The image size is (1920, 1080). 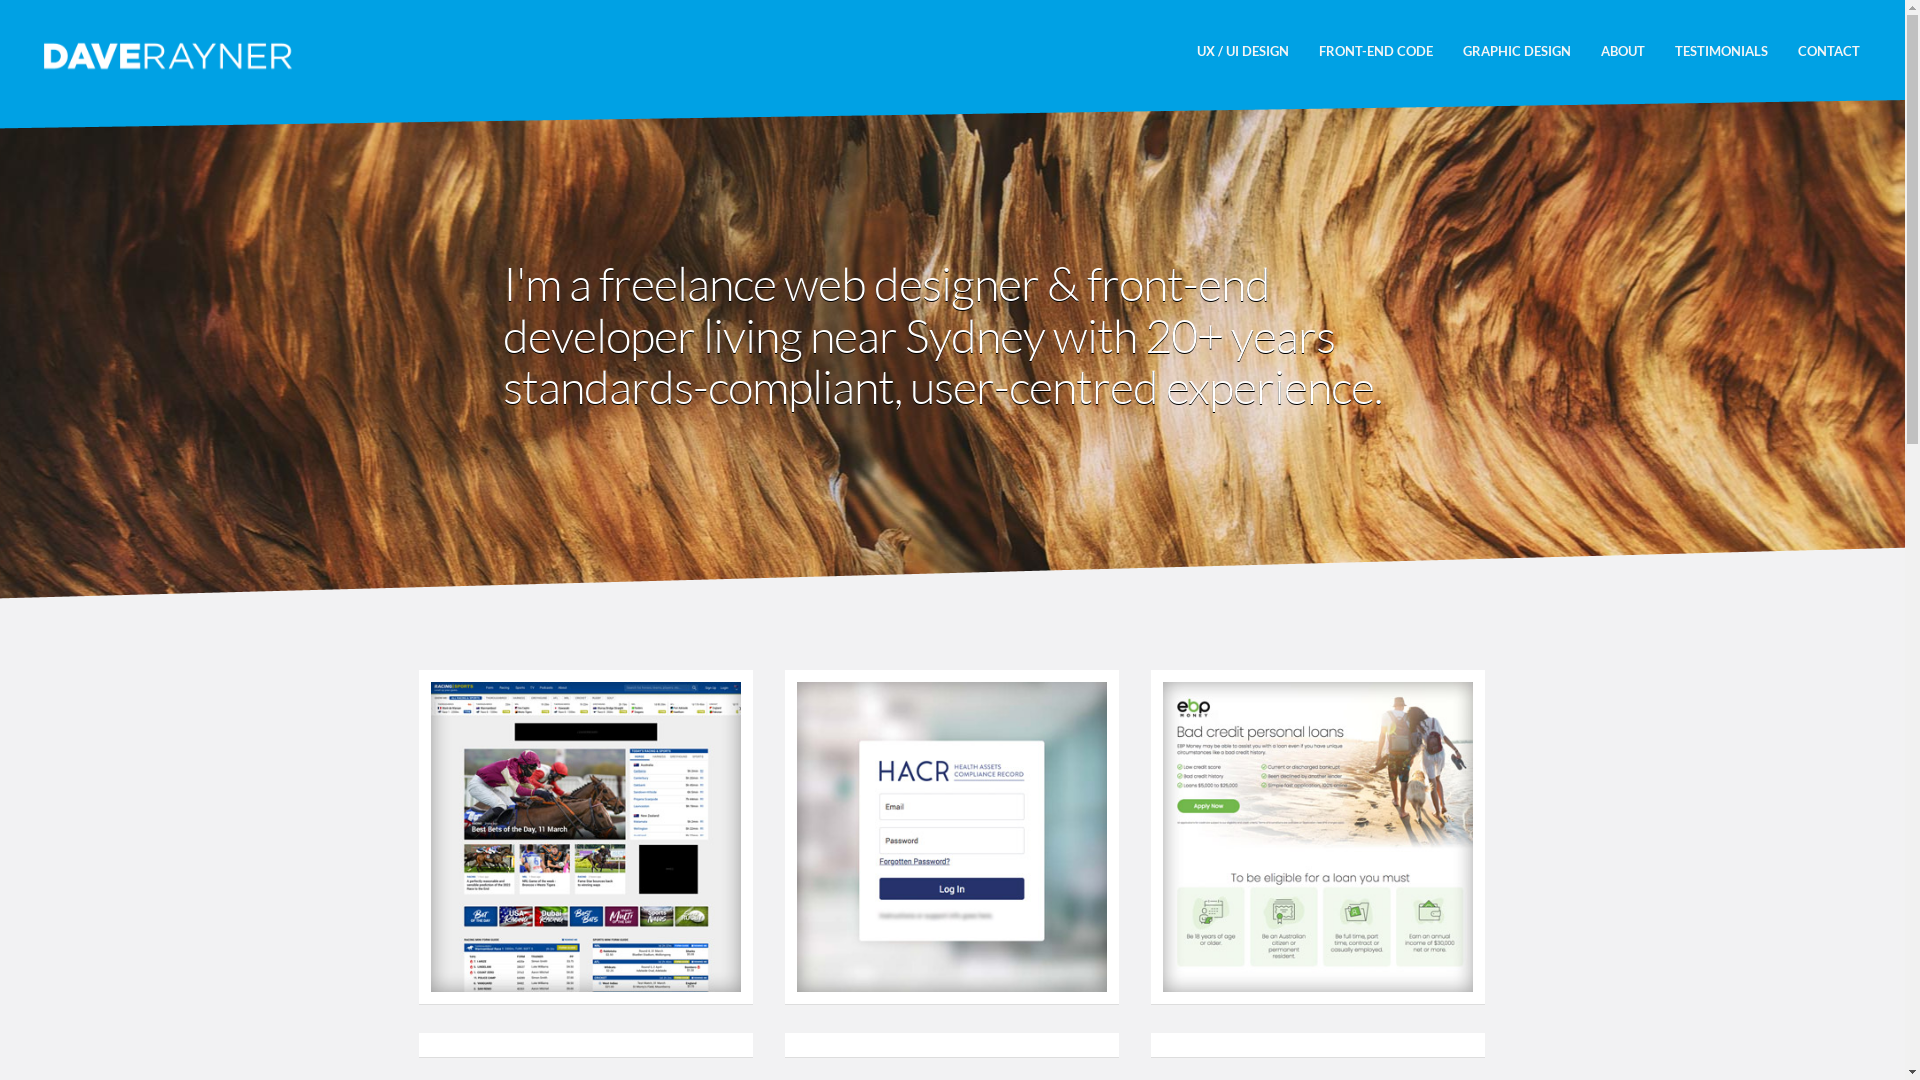 I want to click on UX / UI DESIGN, so click(x=1243, y=51).